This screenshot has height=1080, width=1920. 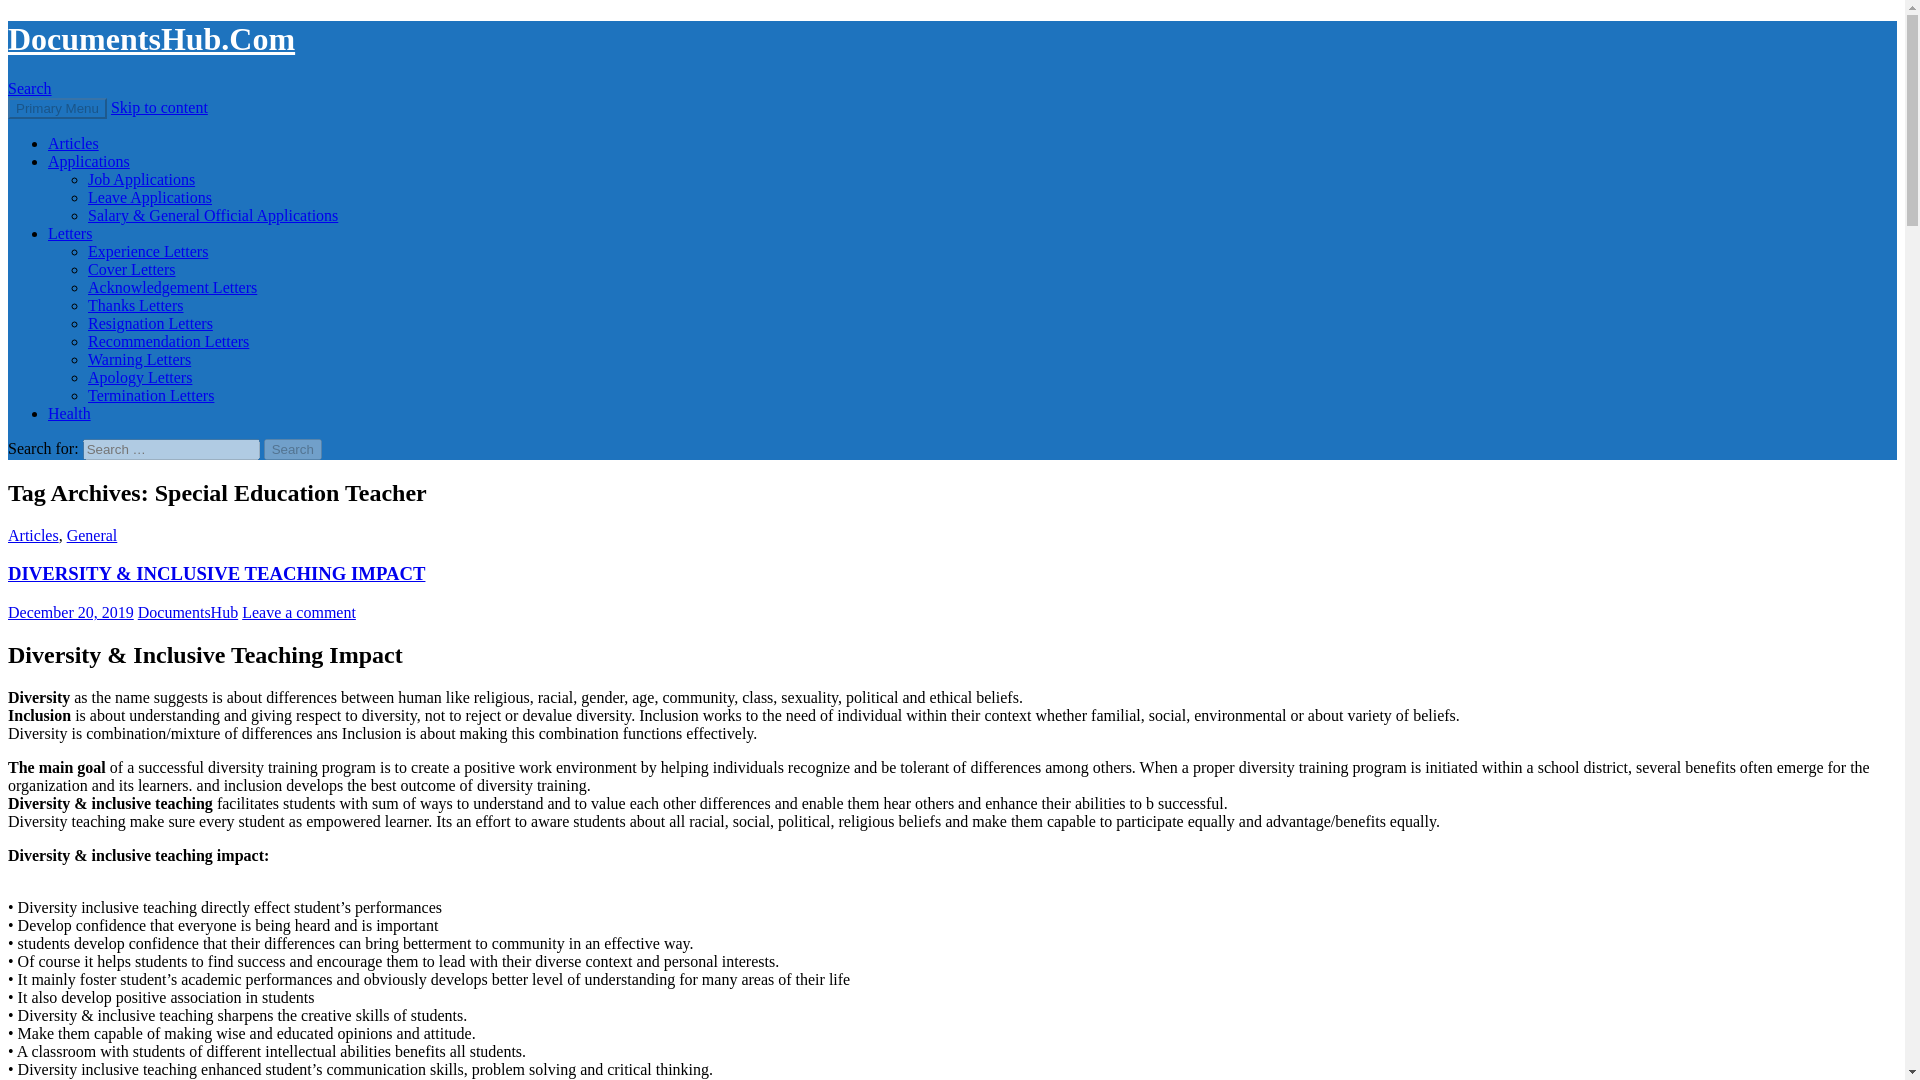 What do you see at coordinates (172, 286) in the screenshot?
I see `Acknowledgement Letters` at bounding box center [172, 286].